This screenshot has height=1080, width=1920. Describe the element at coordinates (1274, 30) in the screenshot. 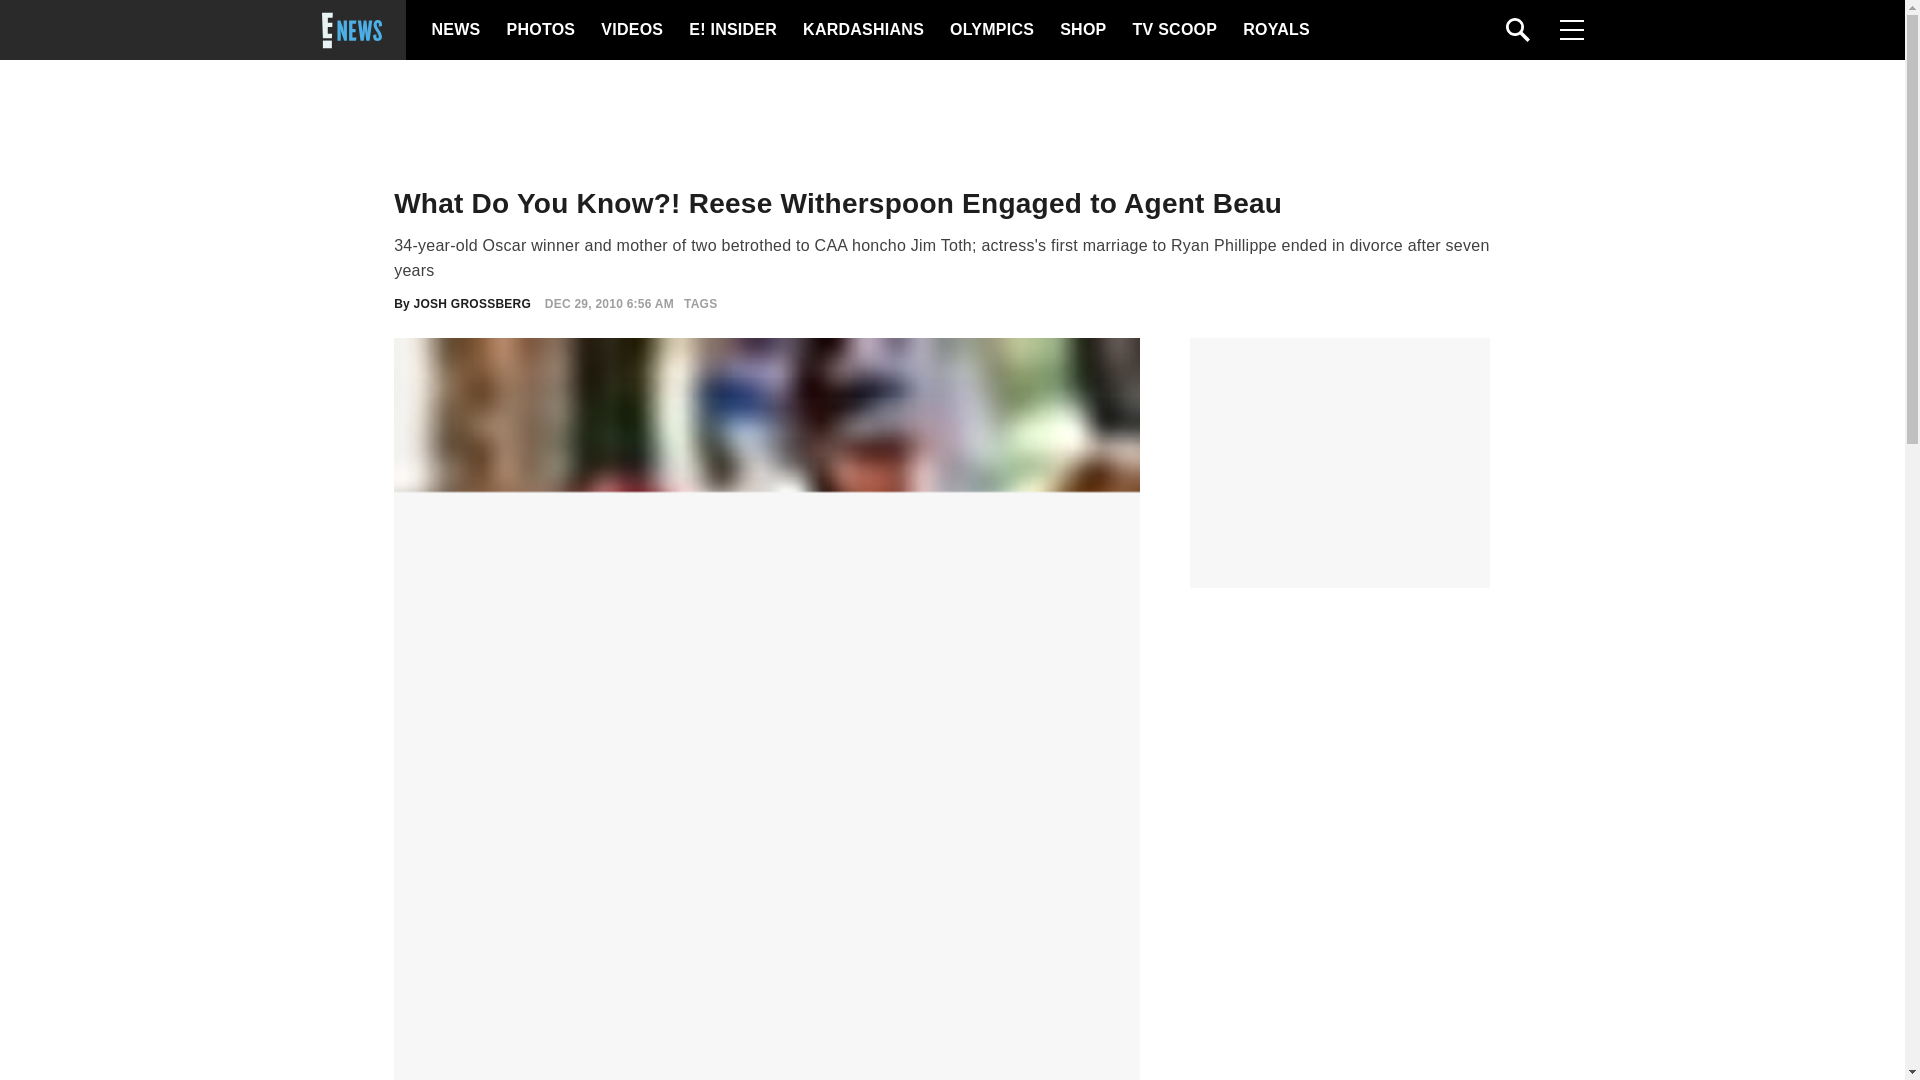

I see `ROYALS` at that location.